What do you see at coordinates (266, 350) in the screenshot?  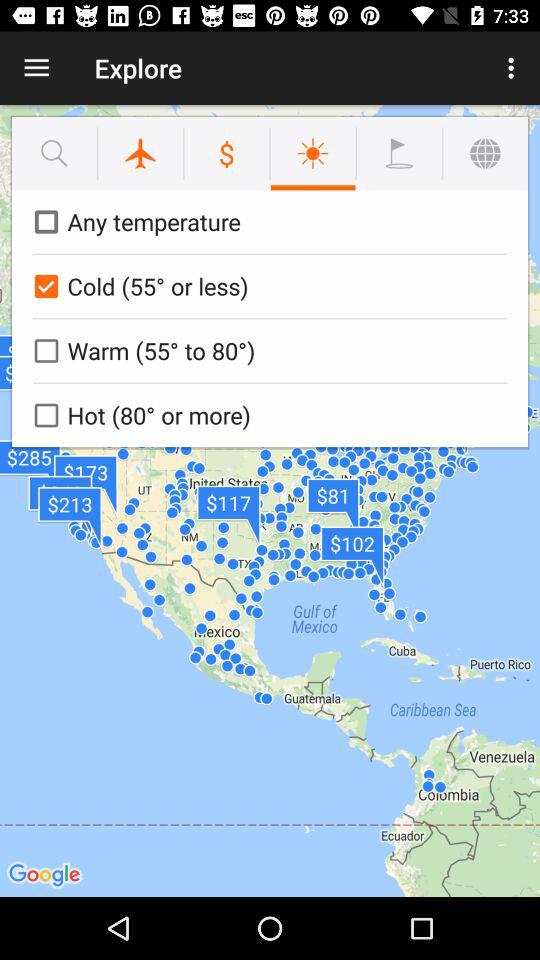 I see `turn on the warm 55 to` at bounding box center [266, 350].